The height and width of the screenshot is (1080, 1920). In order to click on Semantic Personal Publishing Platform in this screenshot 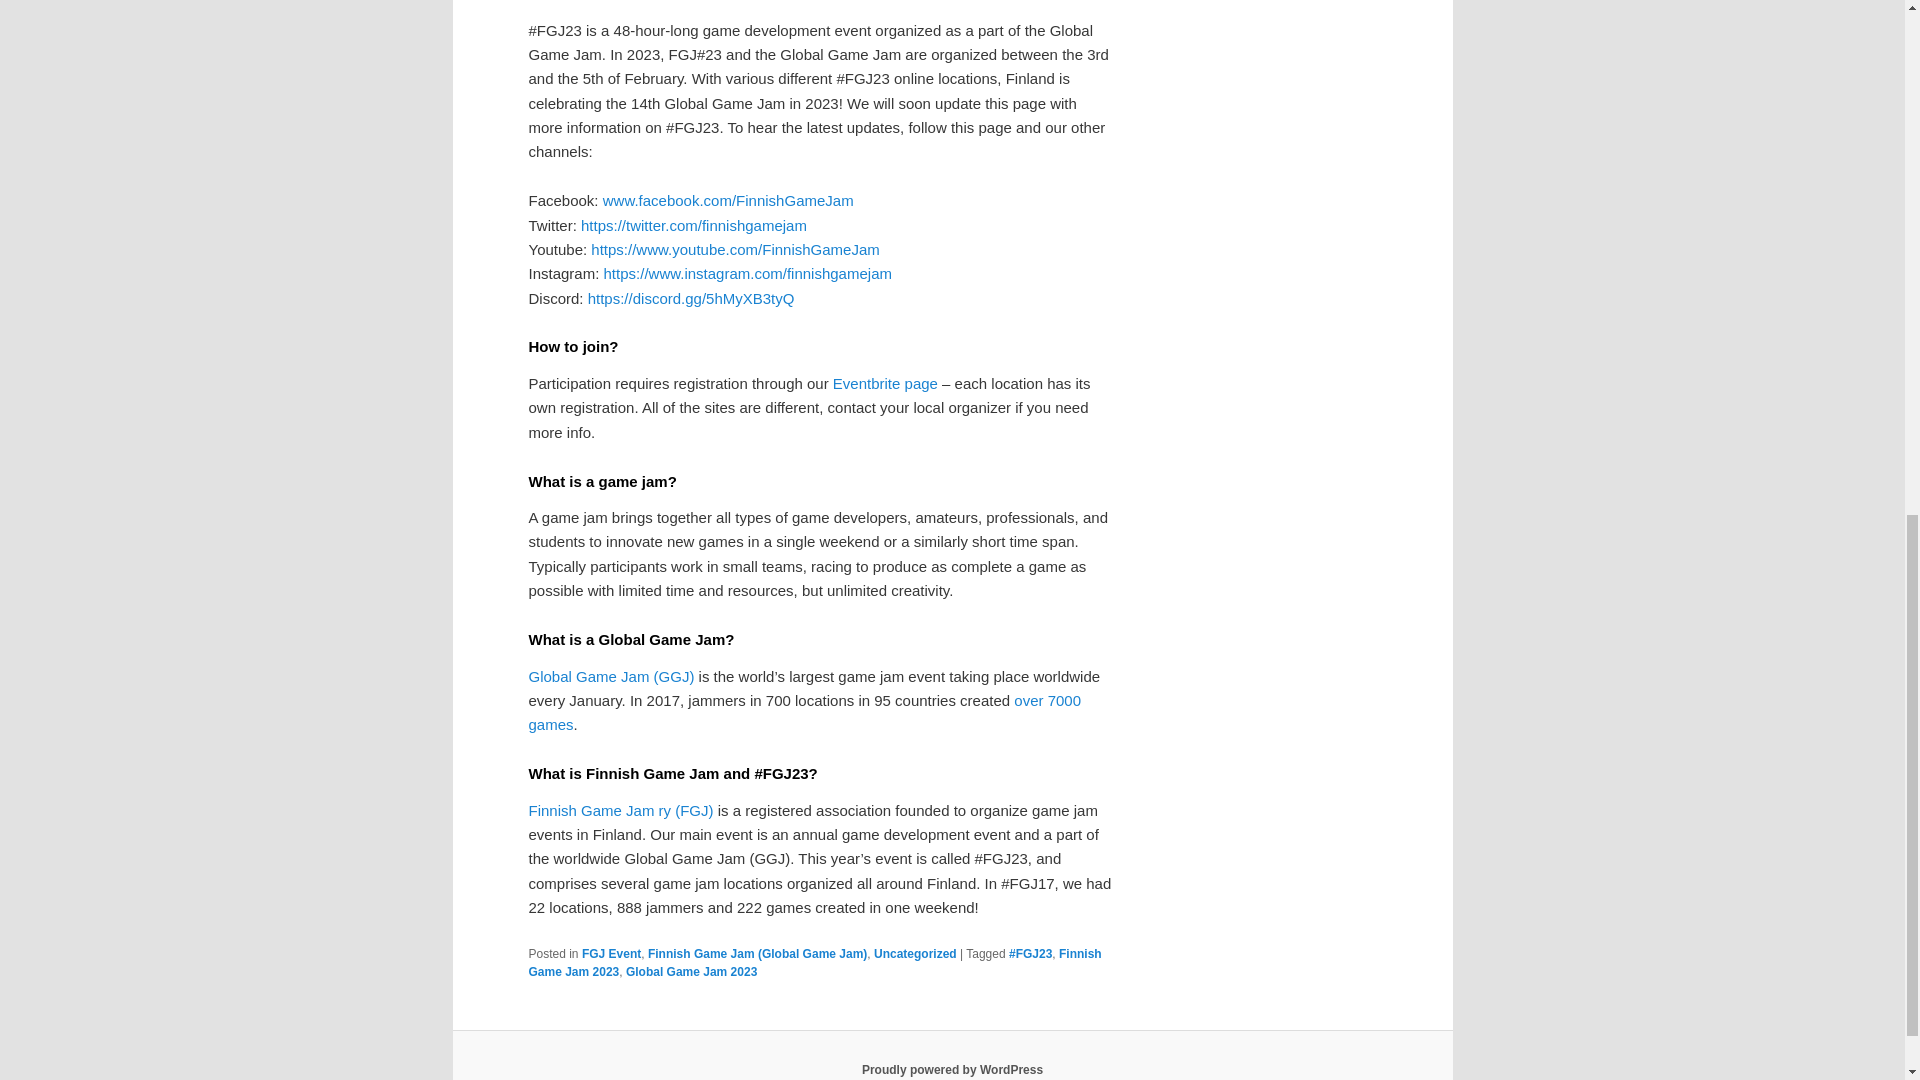, I will do `click(952, 1069)`.